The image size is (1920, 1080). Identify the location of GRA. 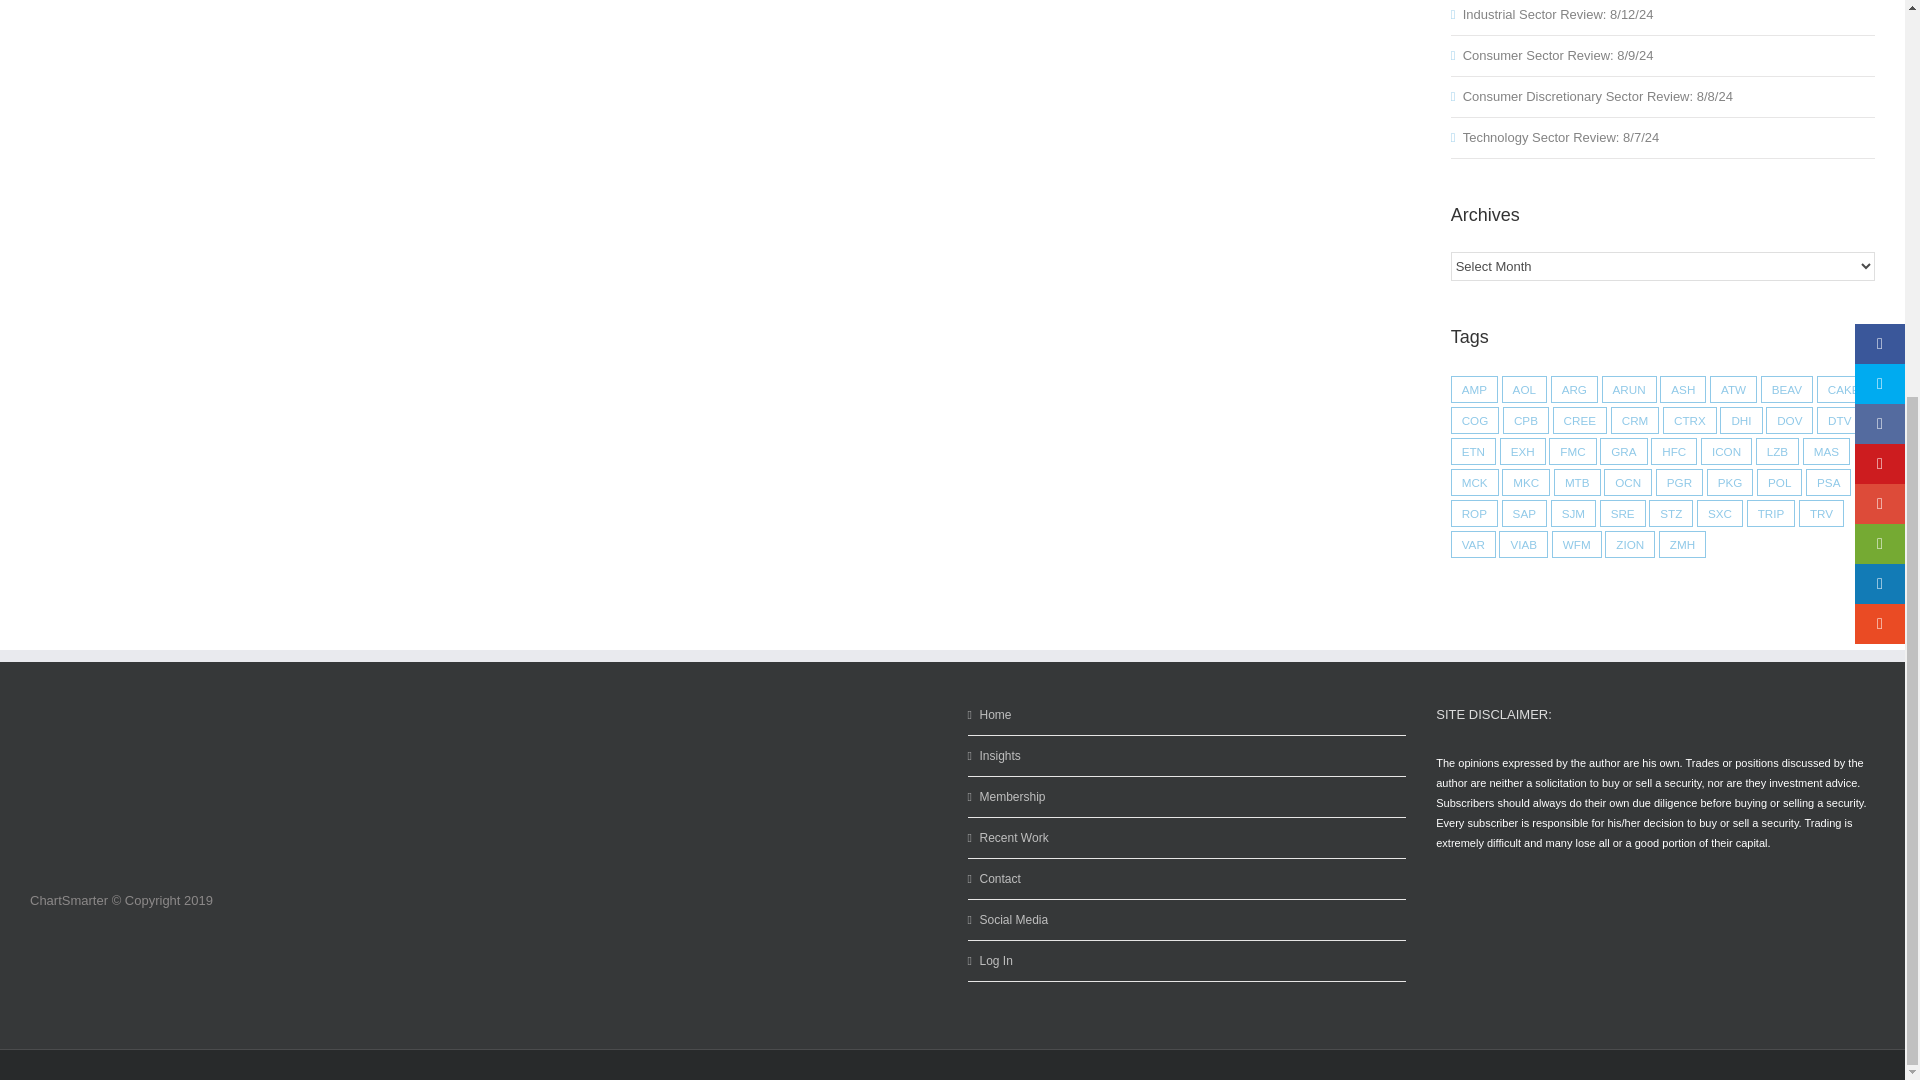
(1623, 452).